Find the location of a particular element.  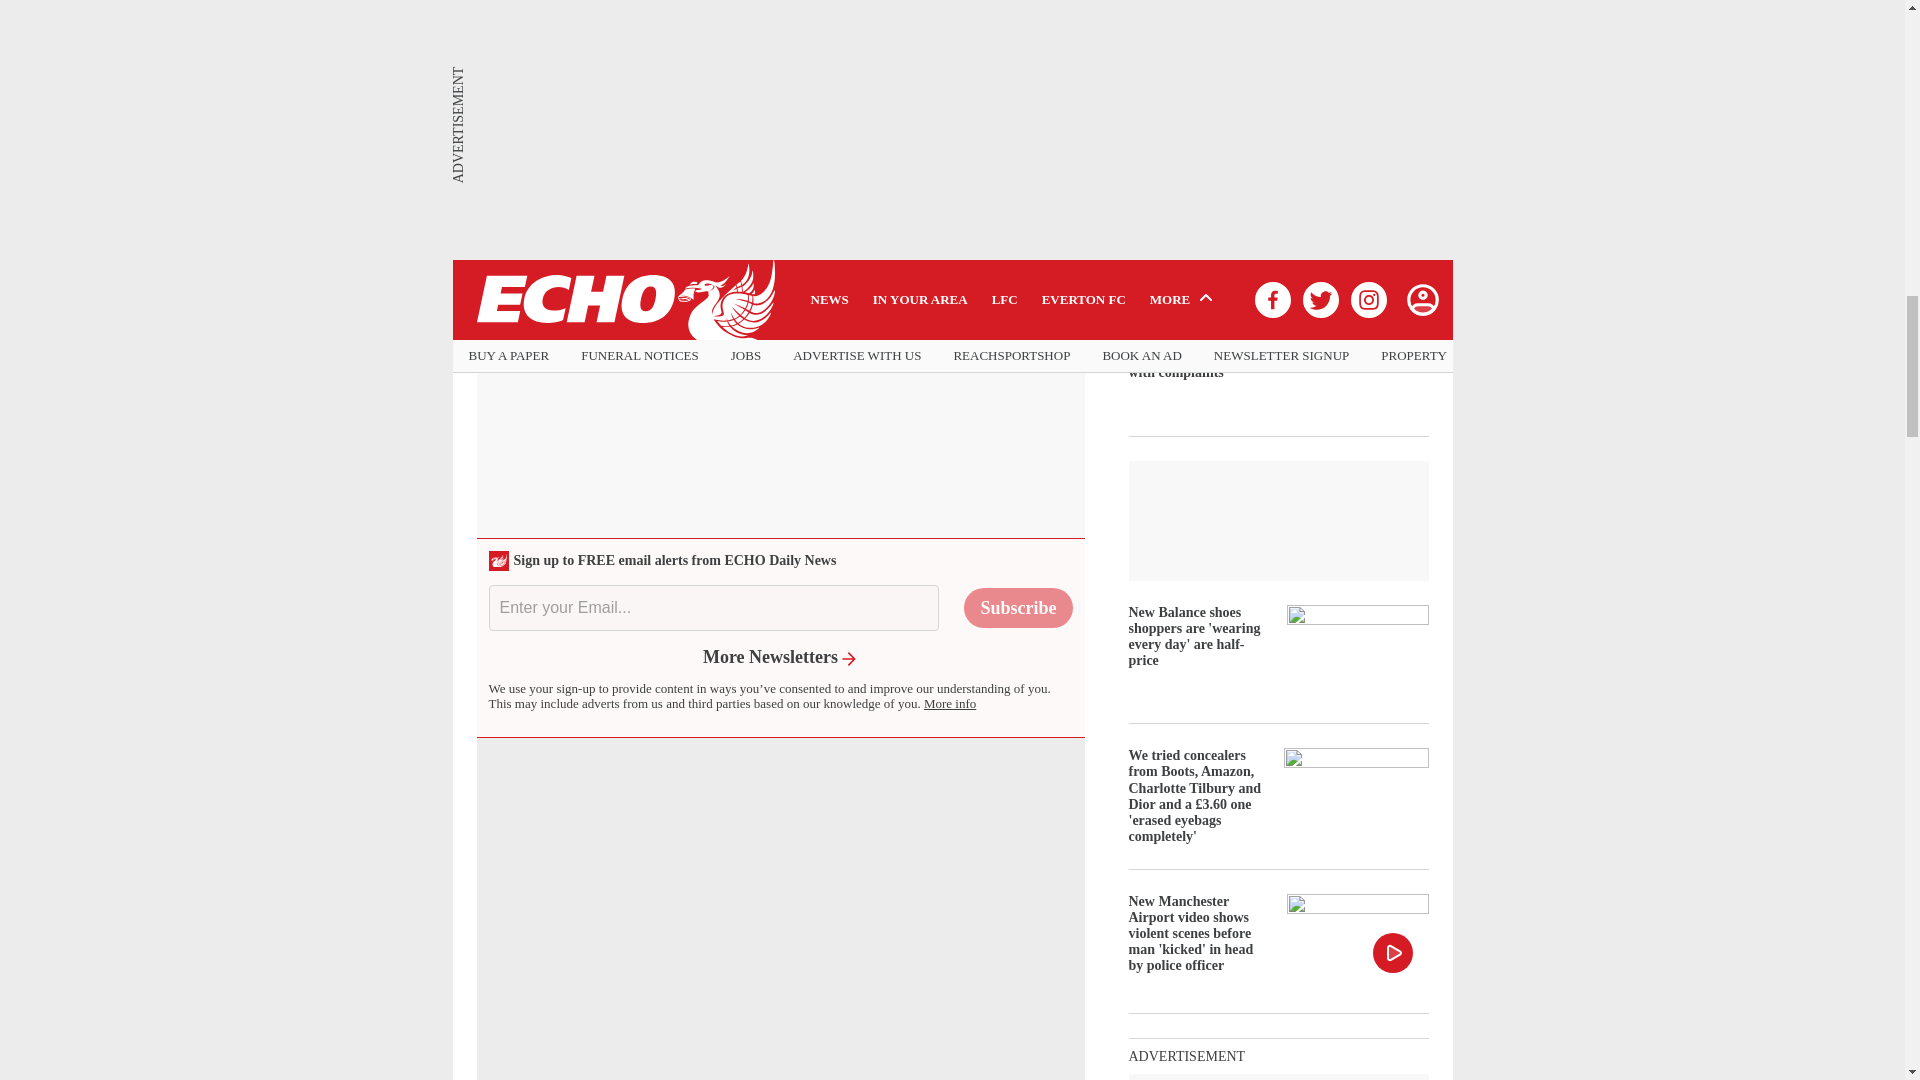

More info is located at coordinates (949, 702).